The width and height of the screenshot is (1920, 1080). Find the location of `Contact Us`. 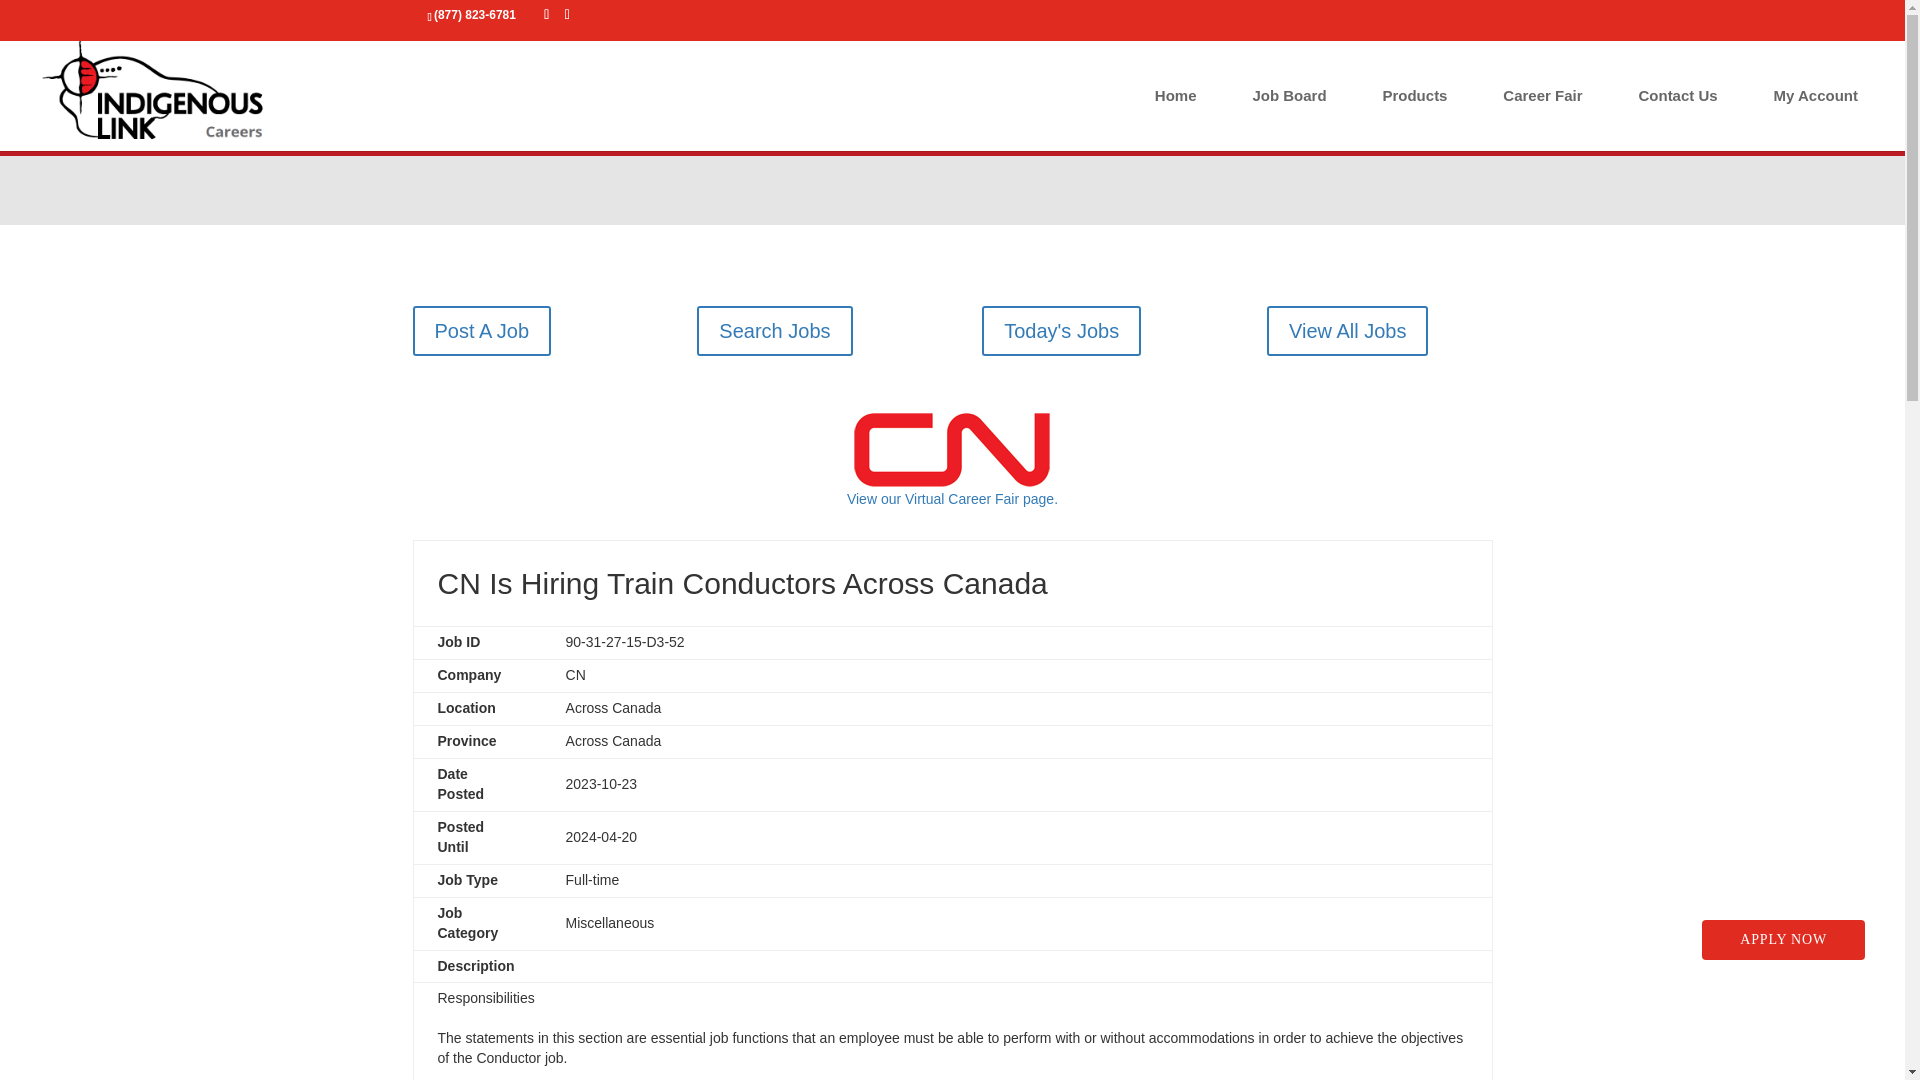

Contact Us is located at coordinates (1676, 114).